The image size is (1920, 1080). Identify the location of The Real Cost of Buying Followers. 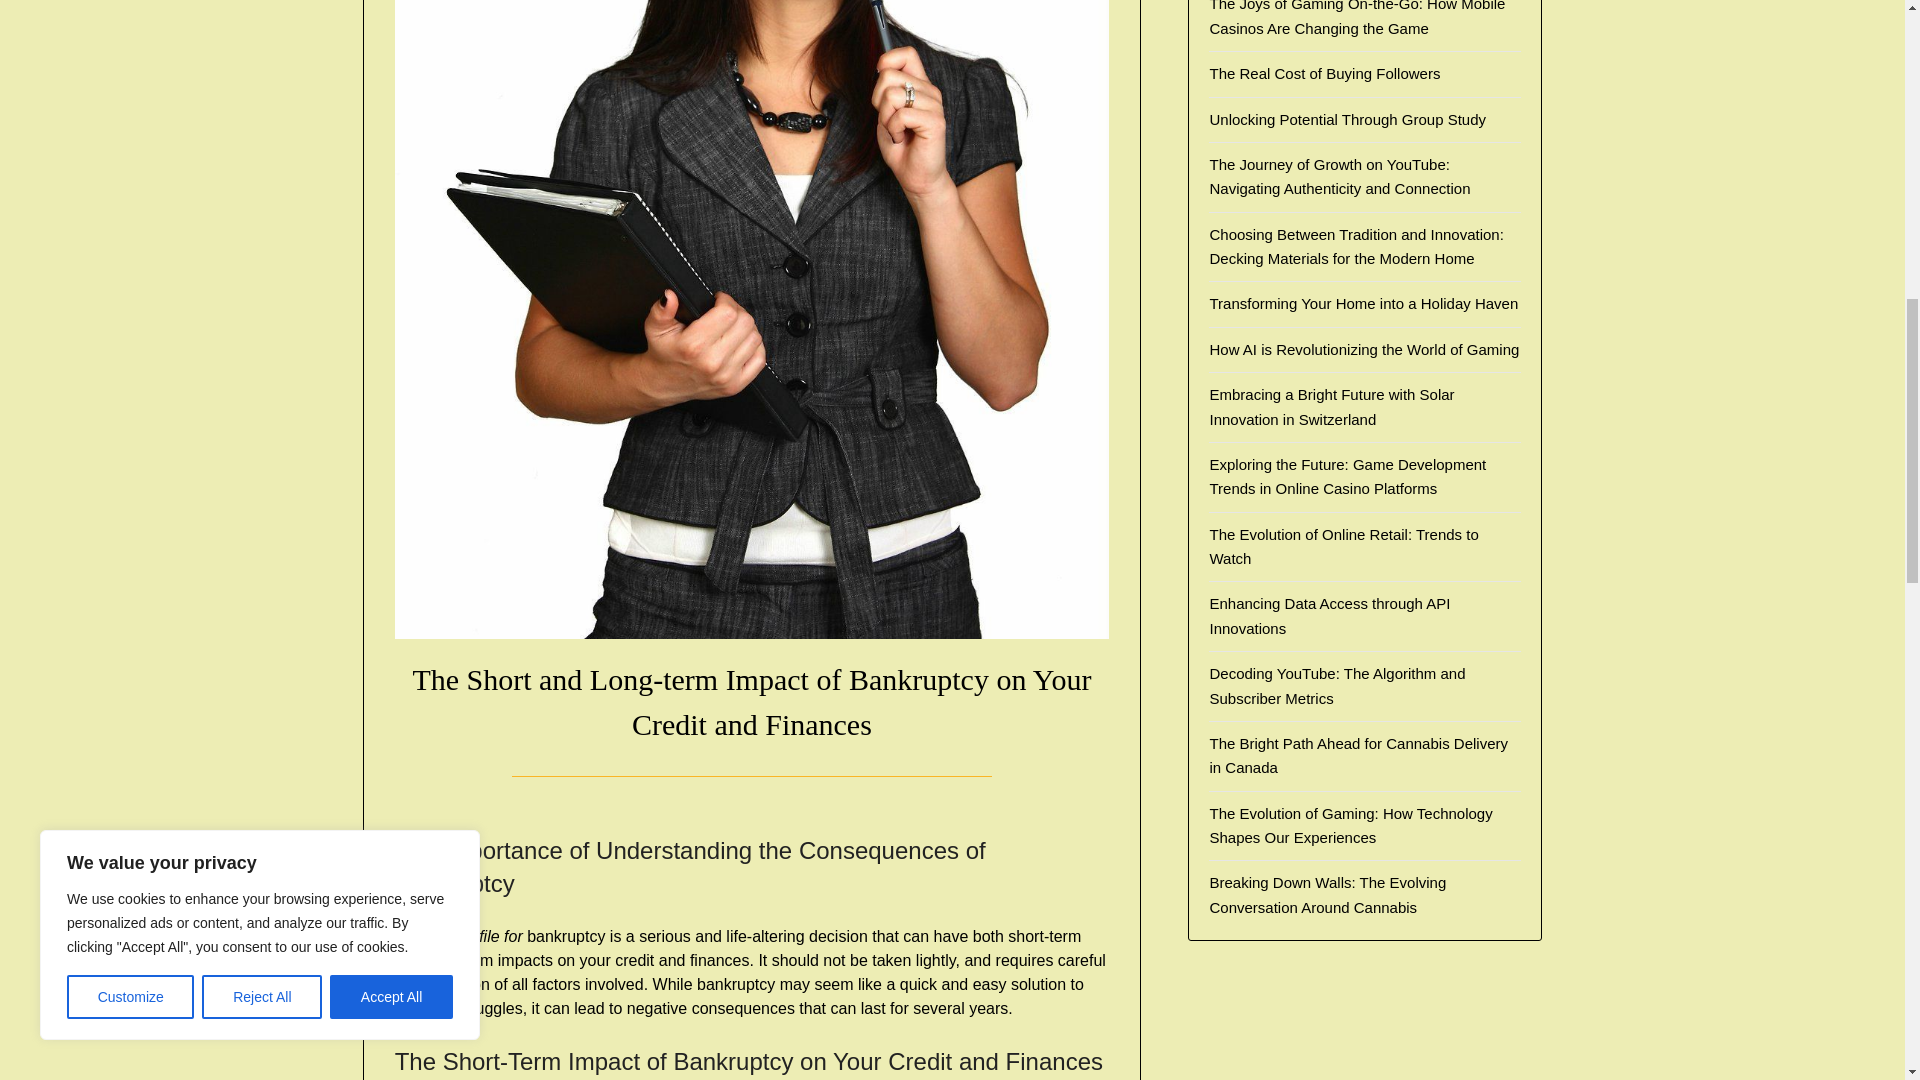
(1324, 73).